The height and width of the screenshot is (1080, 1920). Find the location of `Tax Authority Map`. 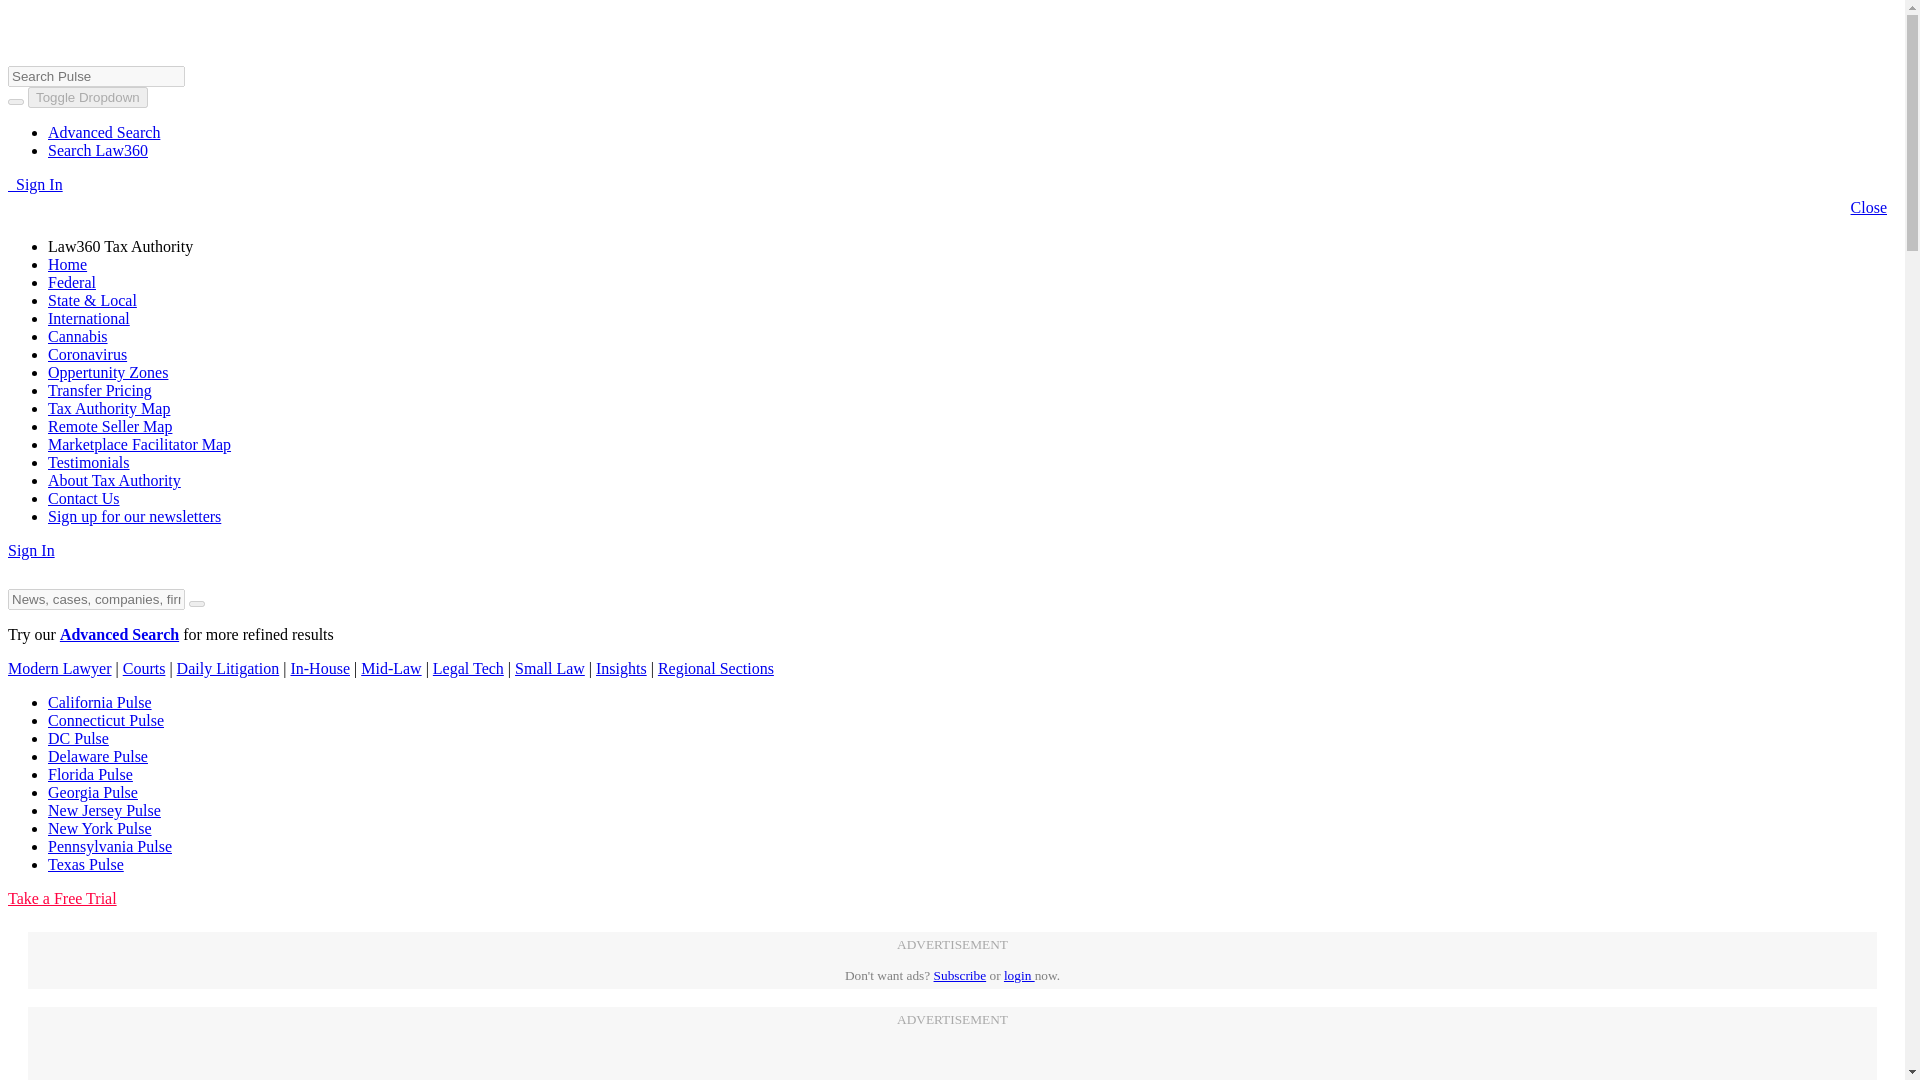

Tax Authority Map is located at coordinates (109, 408).